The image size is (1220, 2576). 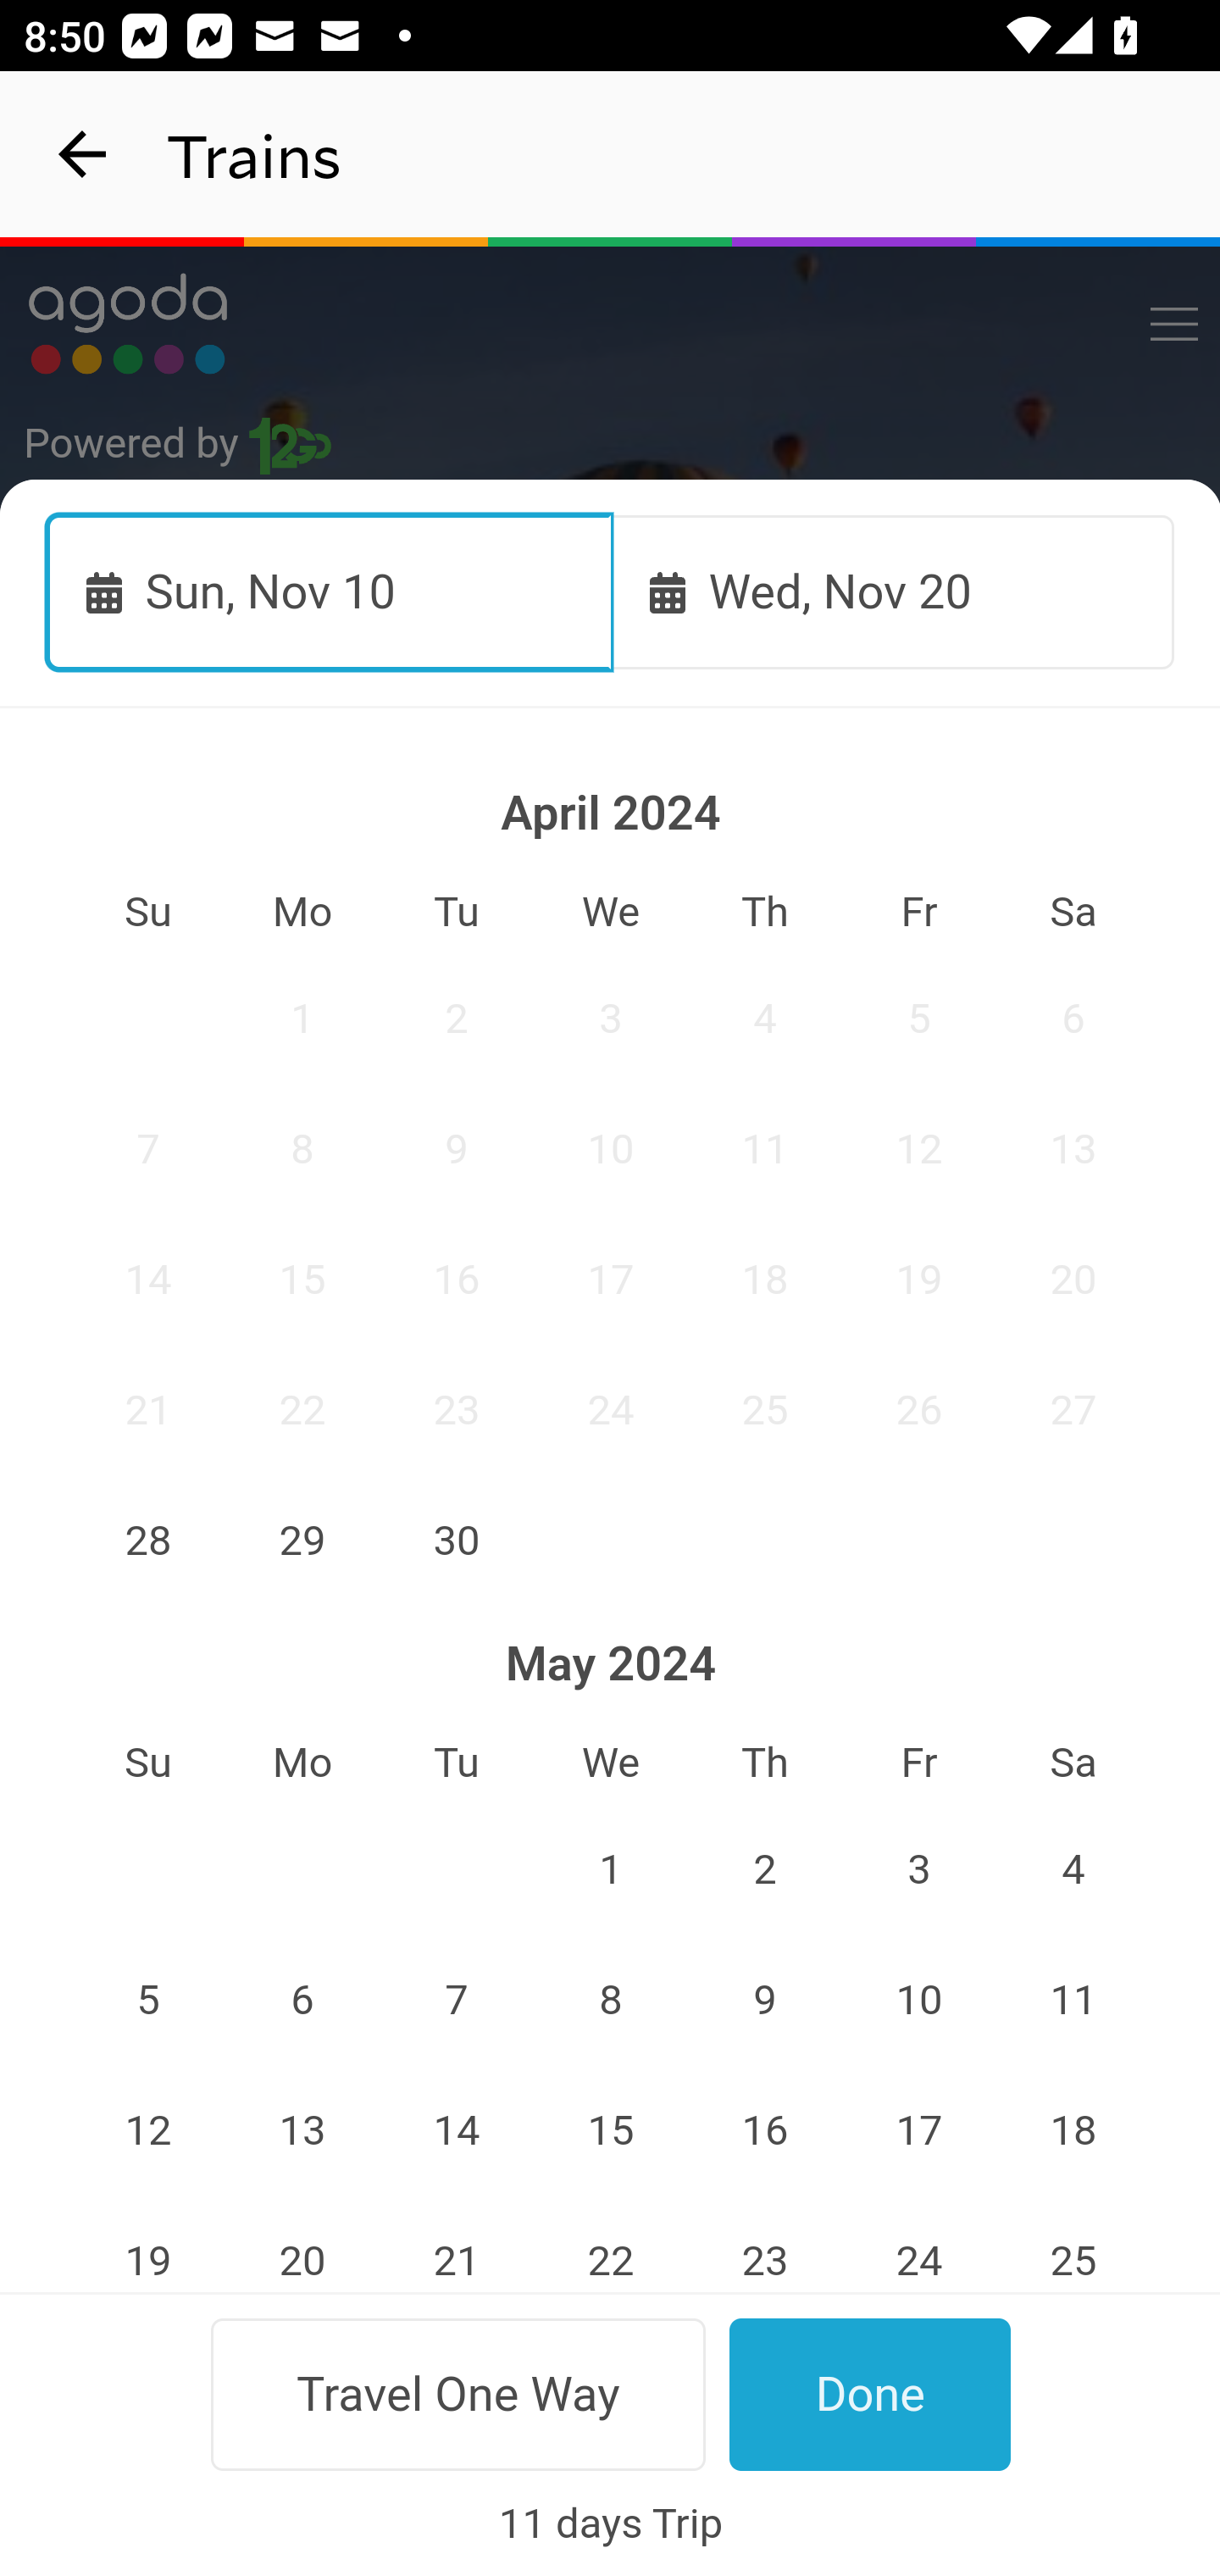 I want to click on 10, so click(x=612, y=1148).